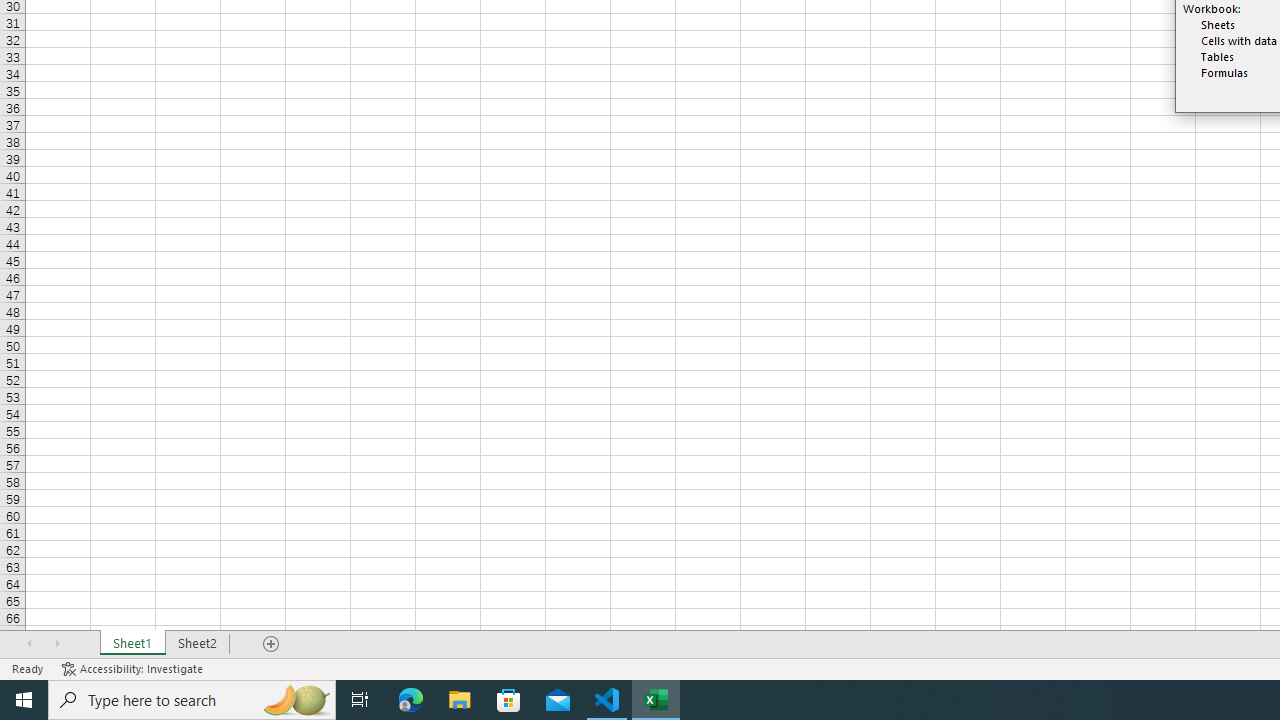  What do you see at coordinates (509, 700) in the screenshot?
I see `Microsoft Store` at bounding box center [509, 700].